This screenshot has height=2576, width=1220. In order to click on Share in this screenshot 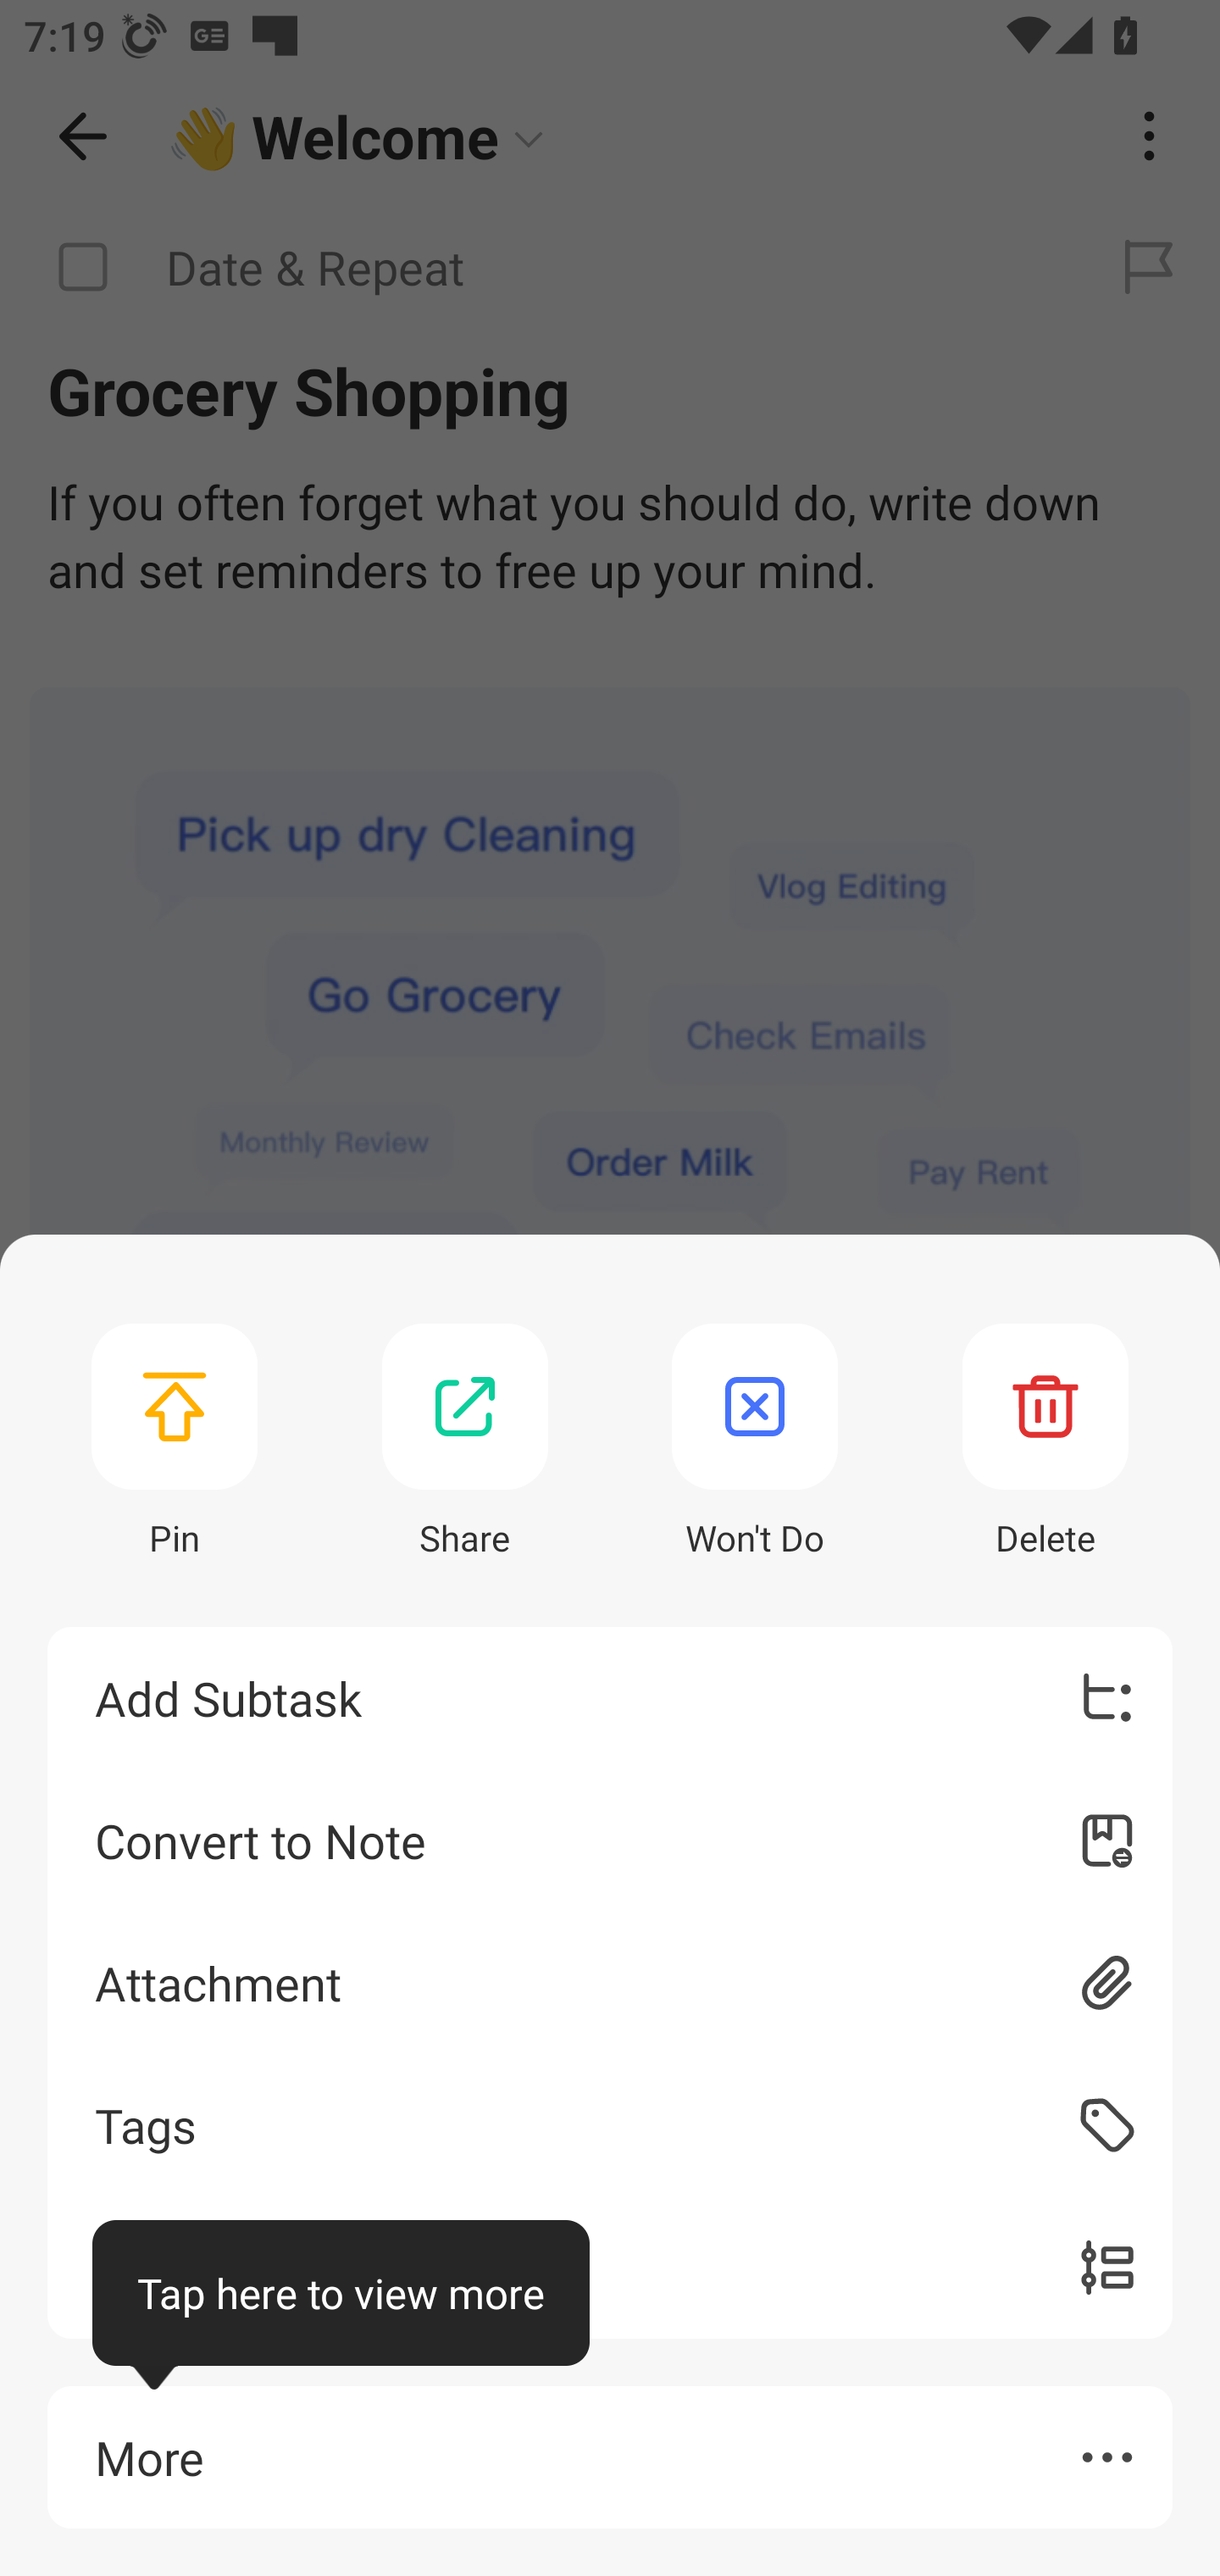, I will do `click(464, 1442)`.